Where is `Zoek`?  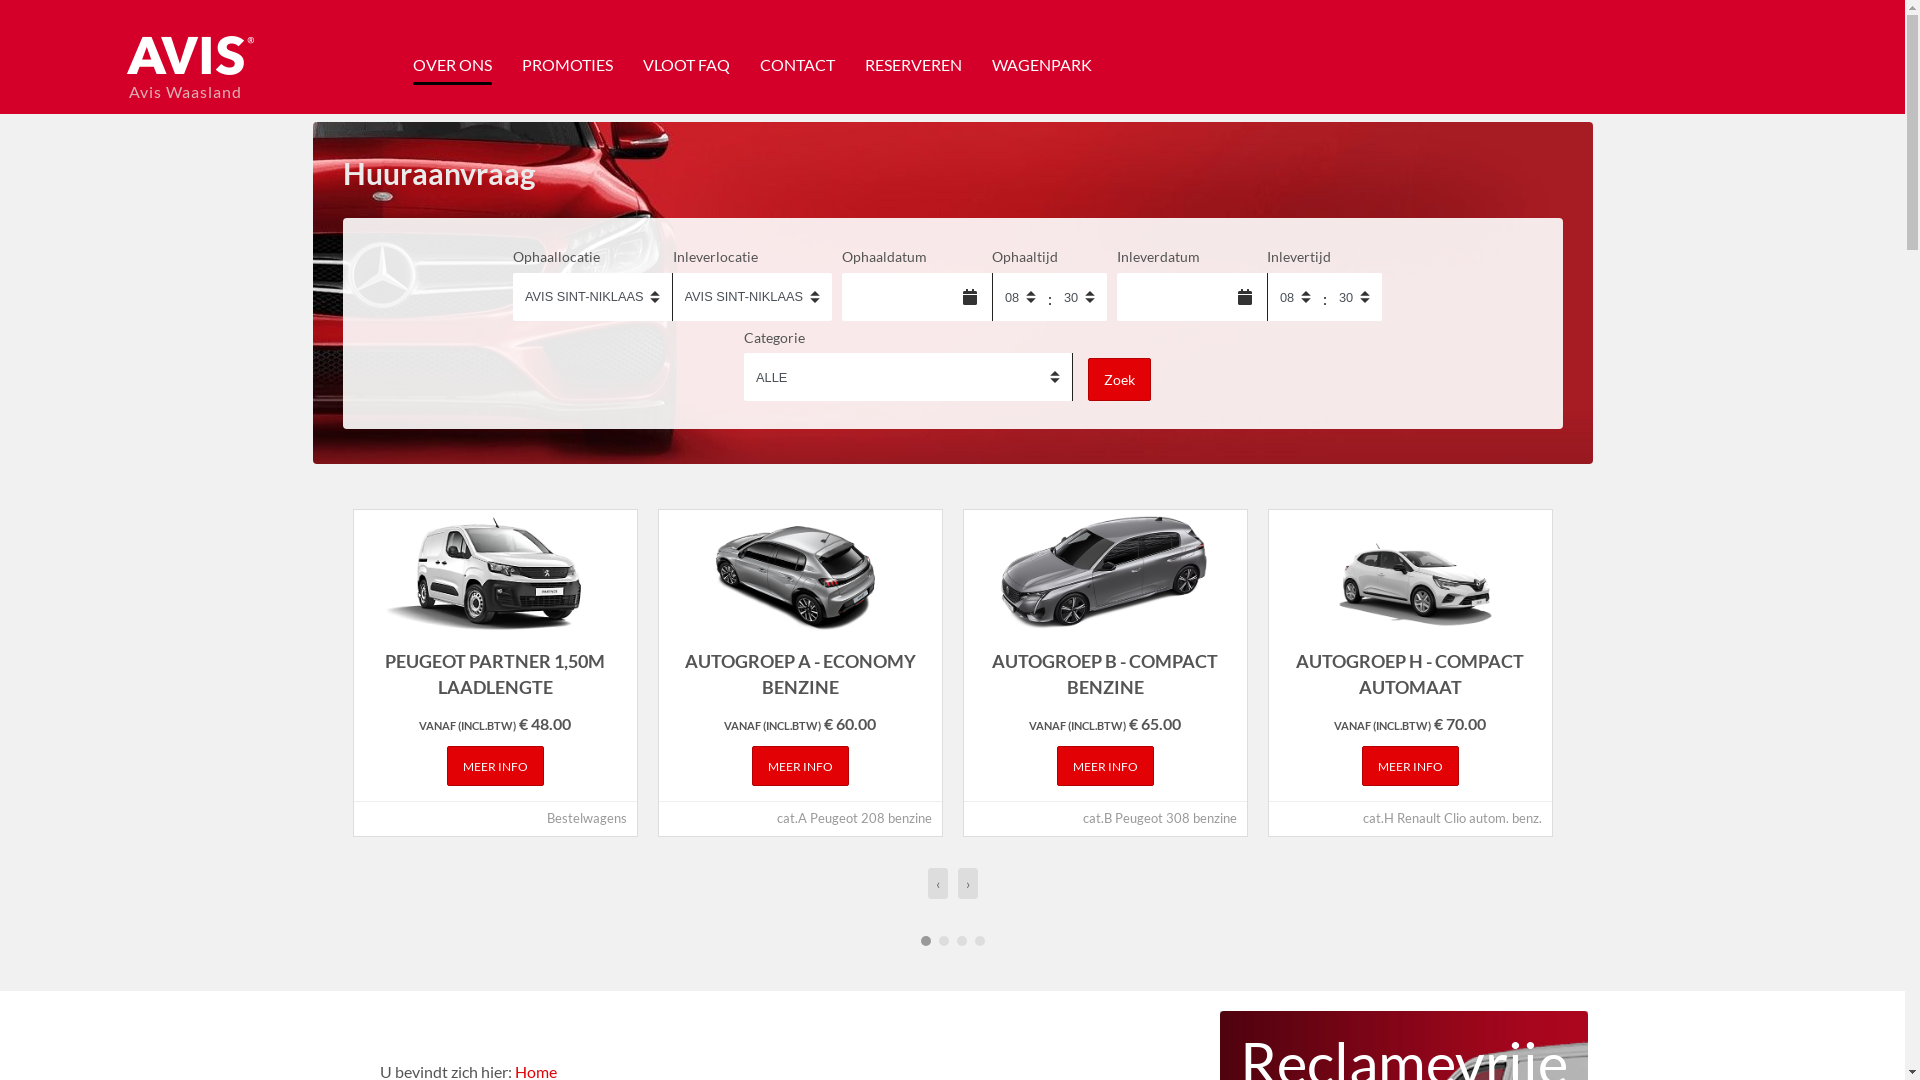
Zoek is located at coordinates (1120, 380).